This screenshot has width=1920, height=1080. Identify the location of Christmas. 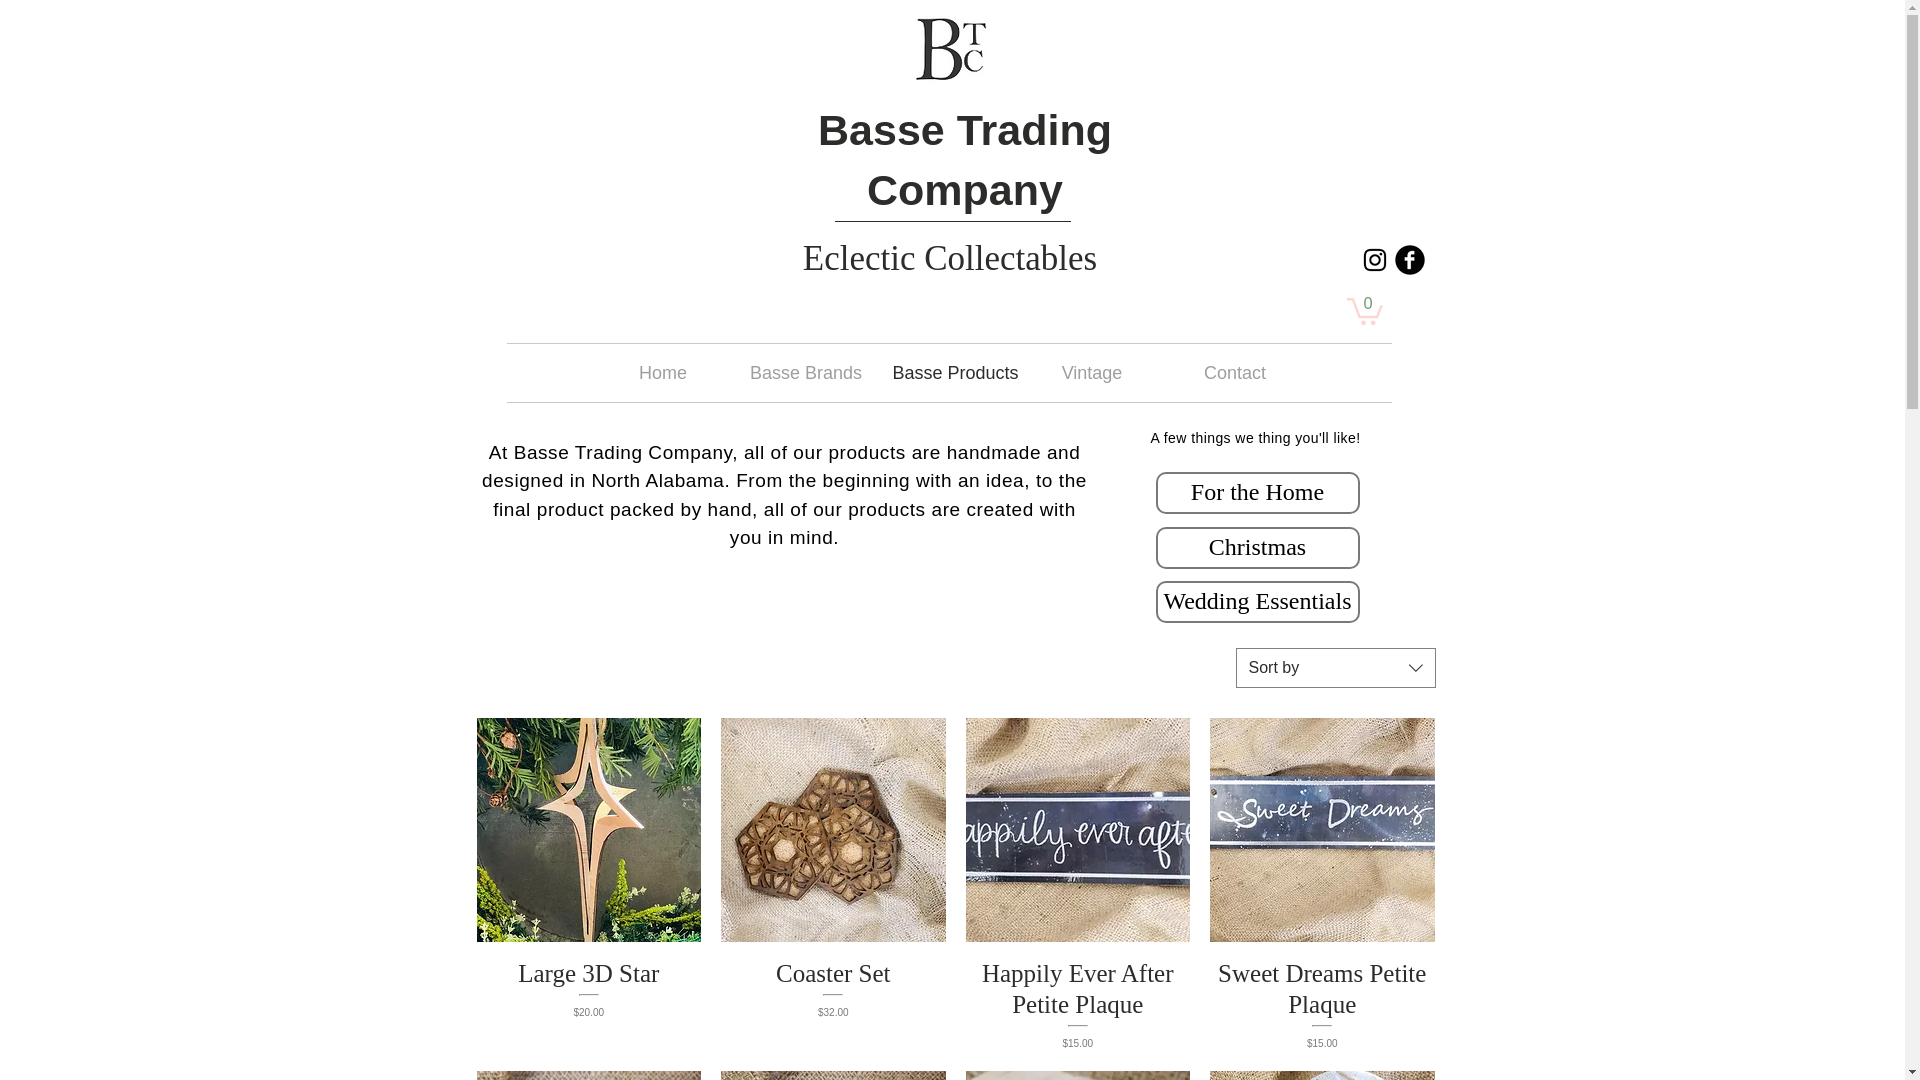
(1257, 548).